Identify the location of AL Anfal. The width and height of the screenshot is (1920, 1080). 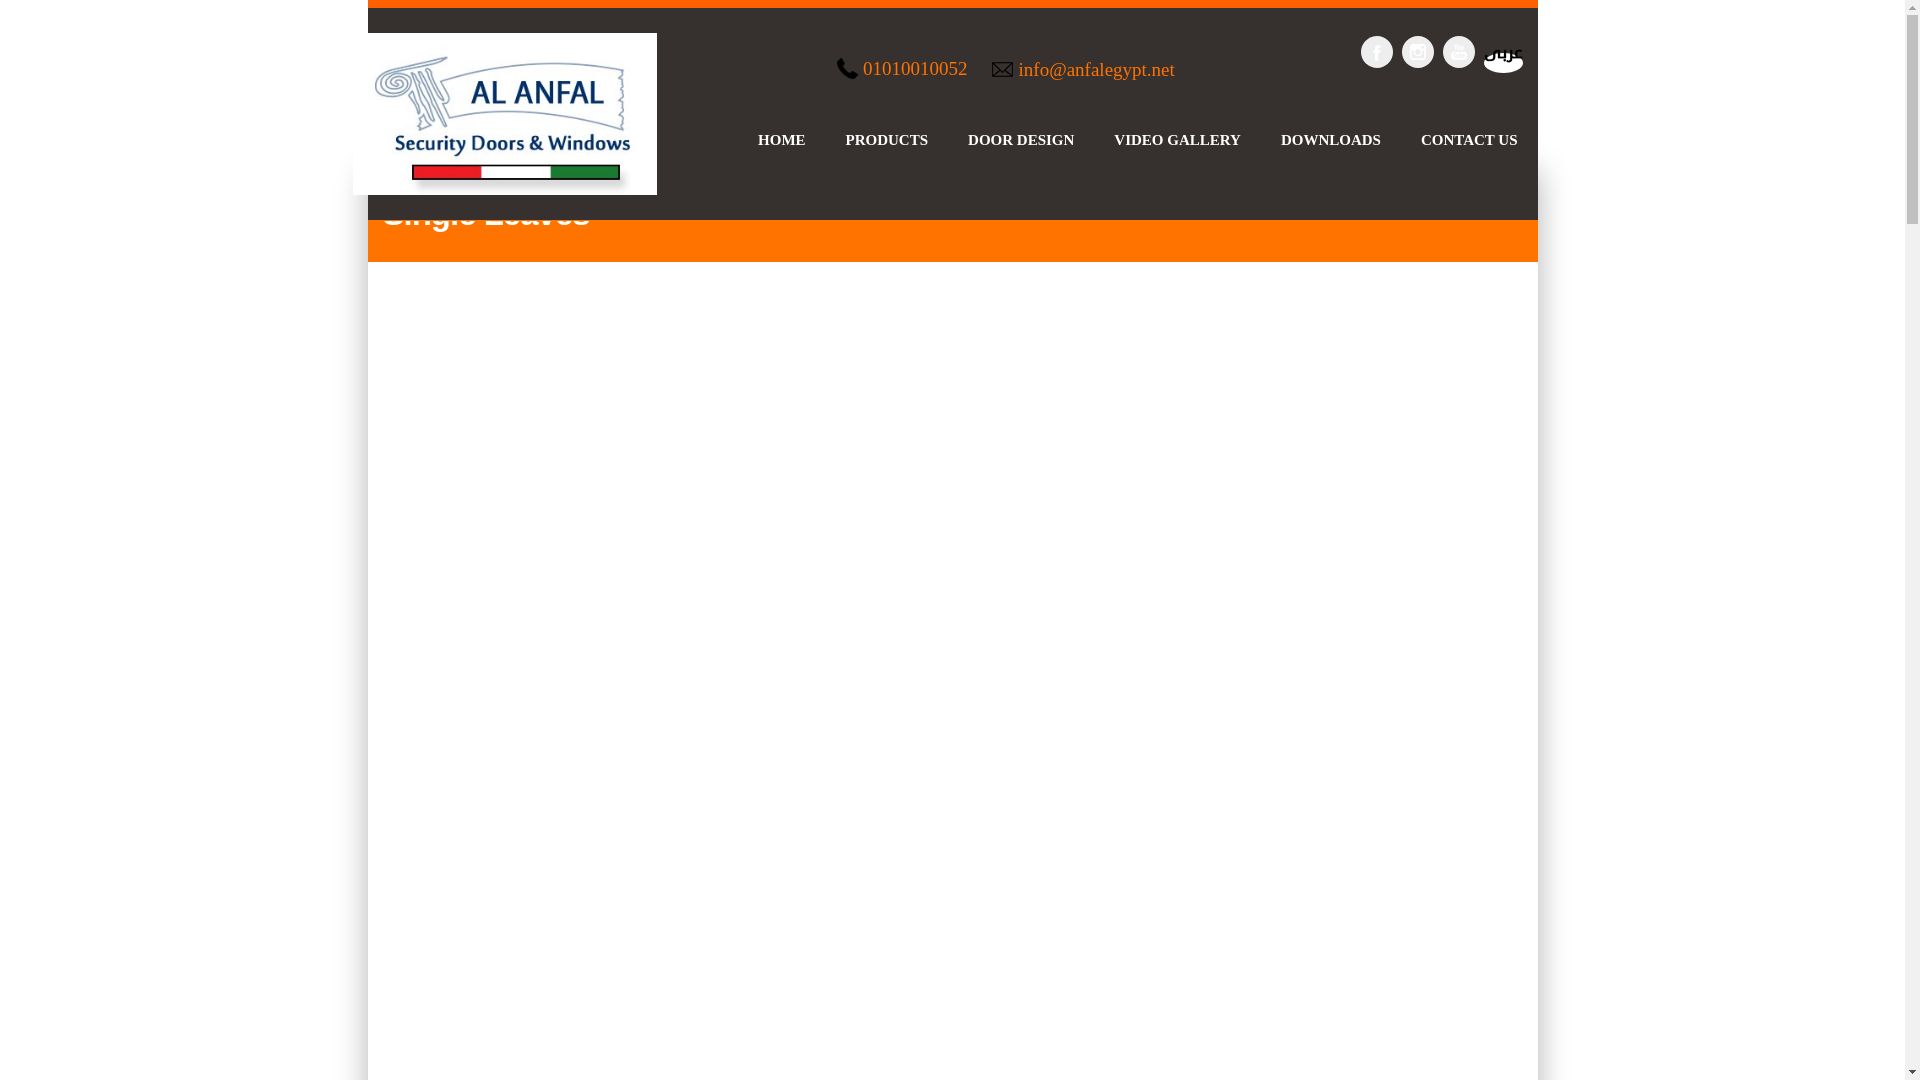
(504, 114).